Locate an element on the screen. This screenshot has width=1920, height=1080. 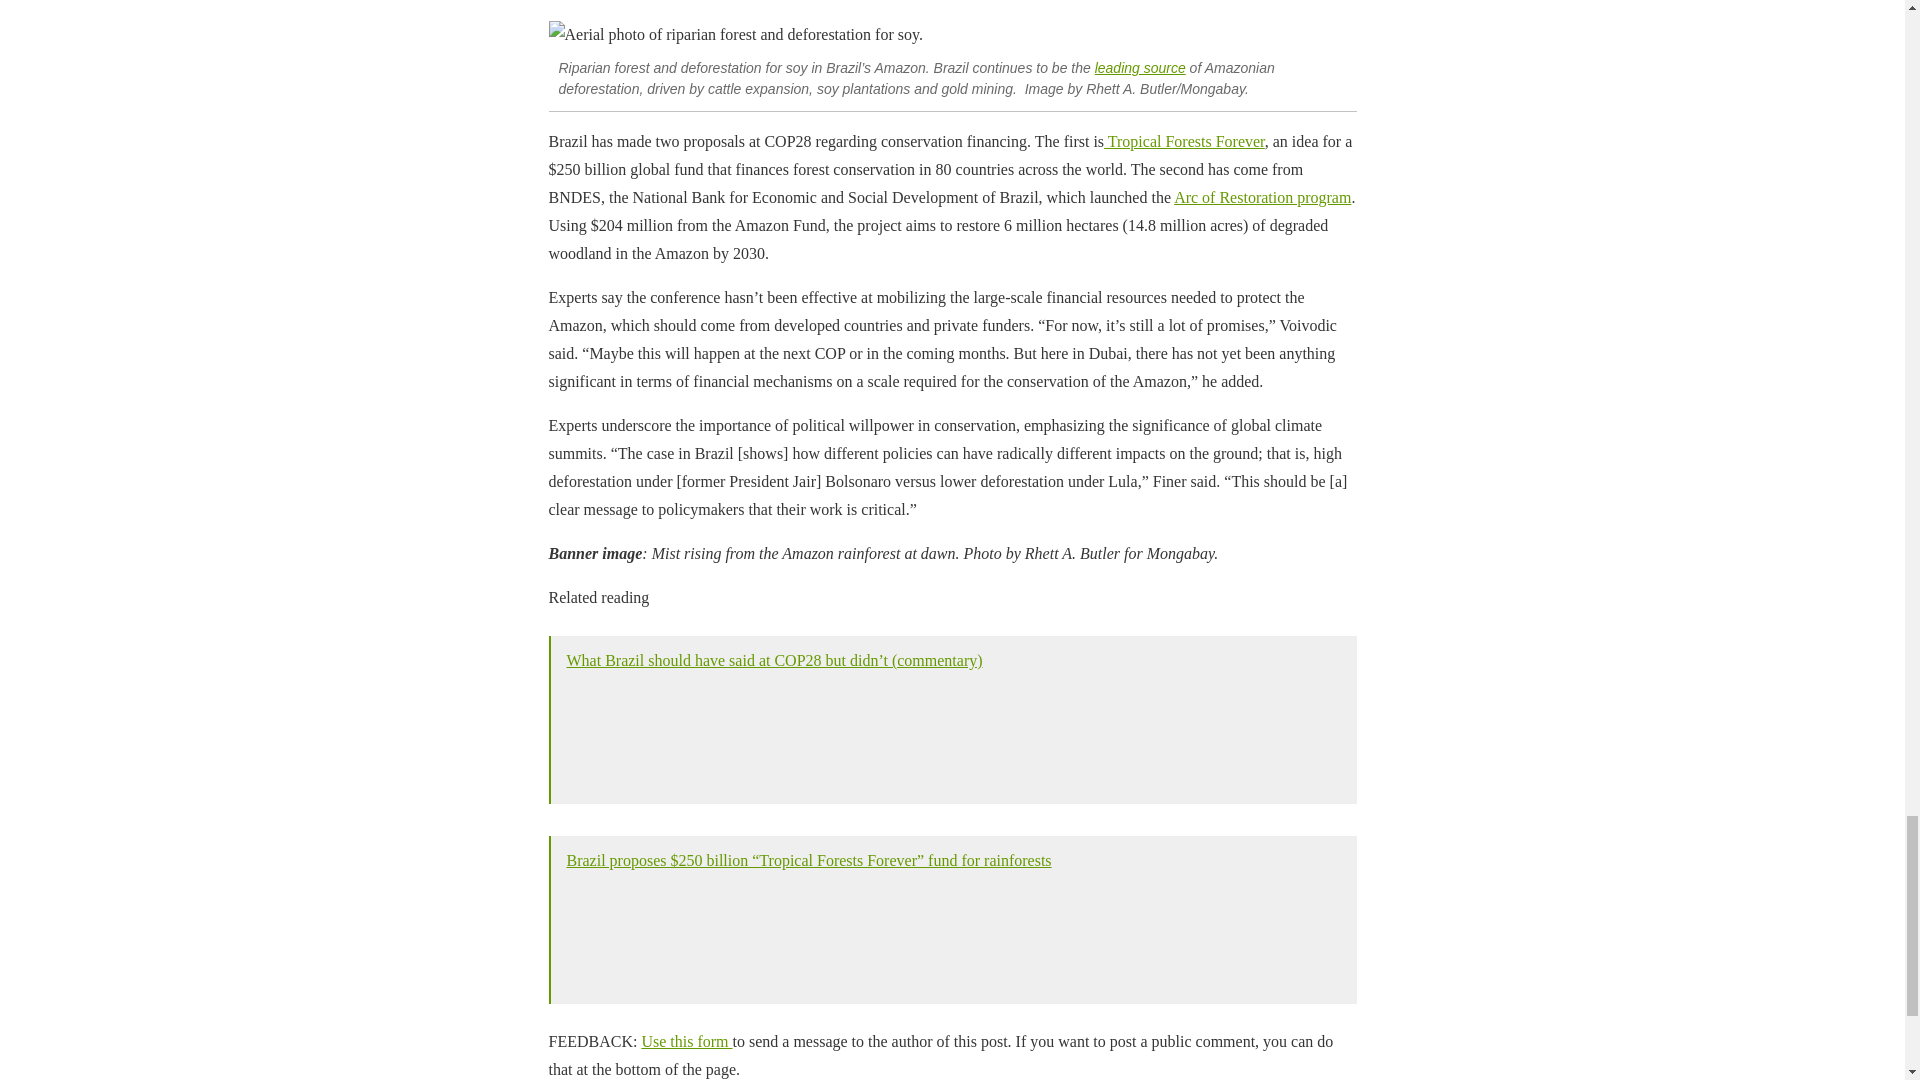
Use this form  is located at coordinates (686, 1040).